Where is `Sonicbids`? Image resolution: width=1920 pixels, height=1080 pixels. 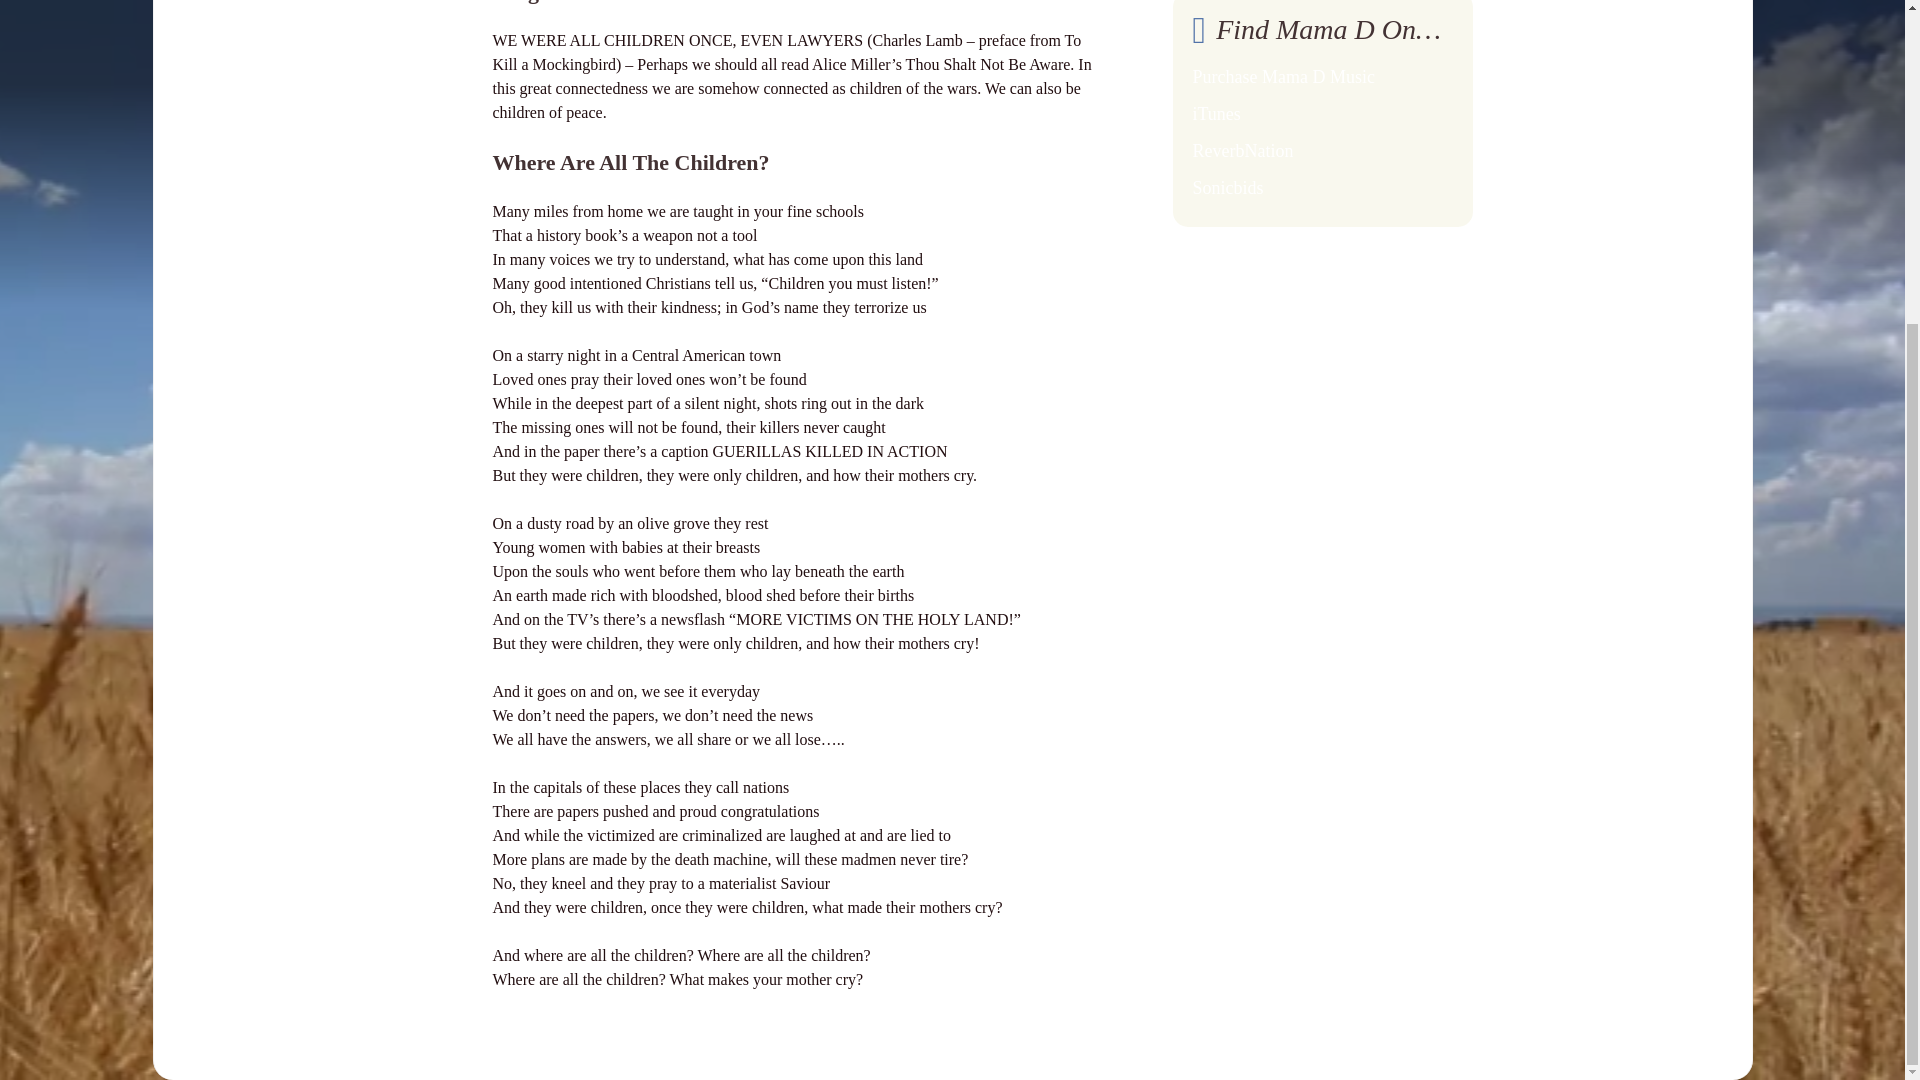
Sonicbids is located at coordinates (1228, 188).